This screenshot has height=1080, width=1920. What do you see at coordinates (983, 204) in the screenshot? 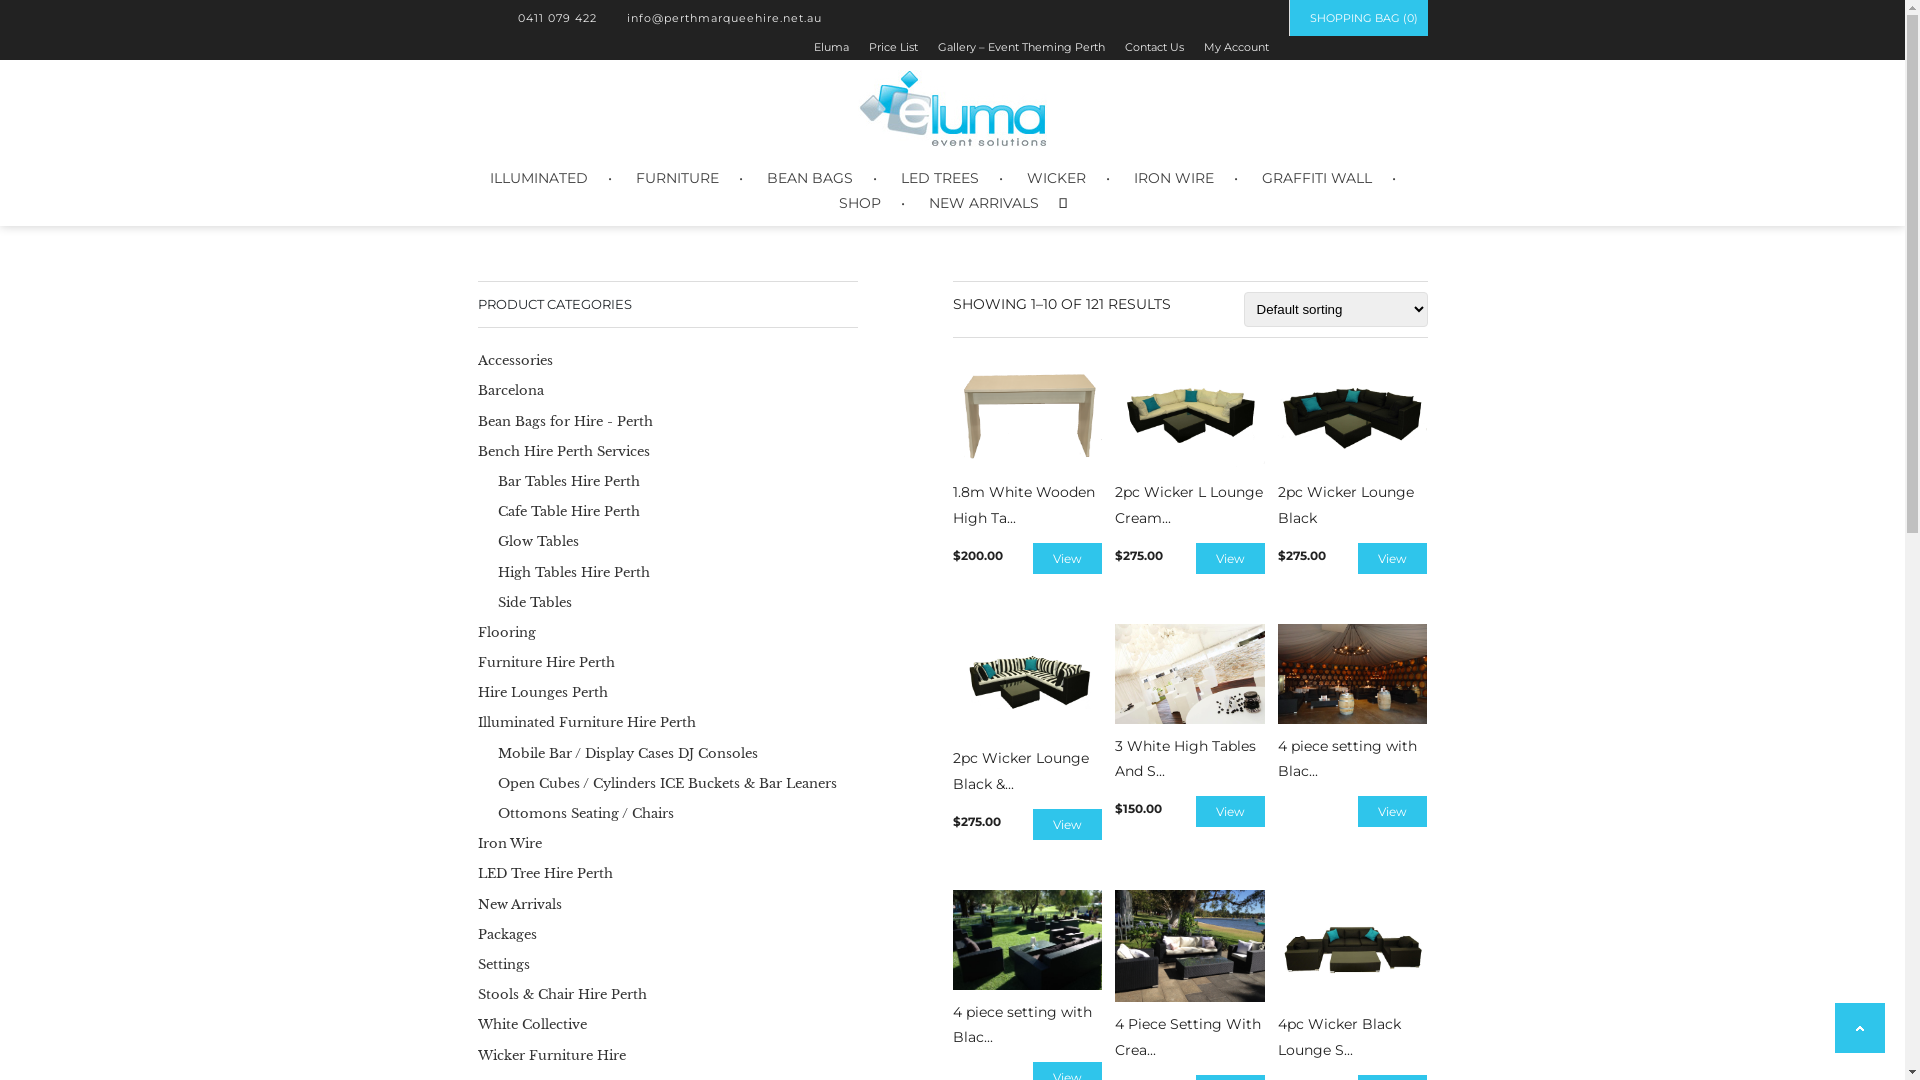
I see `NEW ARRIVALS` at bounding box center [983, 204].